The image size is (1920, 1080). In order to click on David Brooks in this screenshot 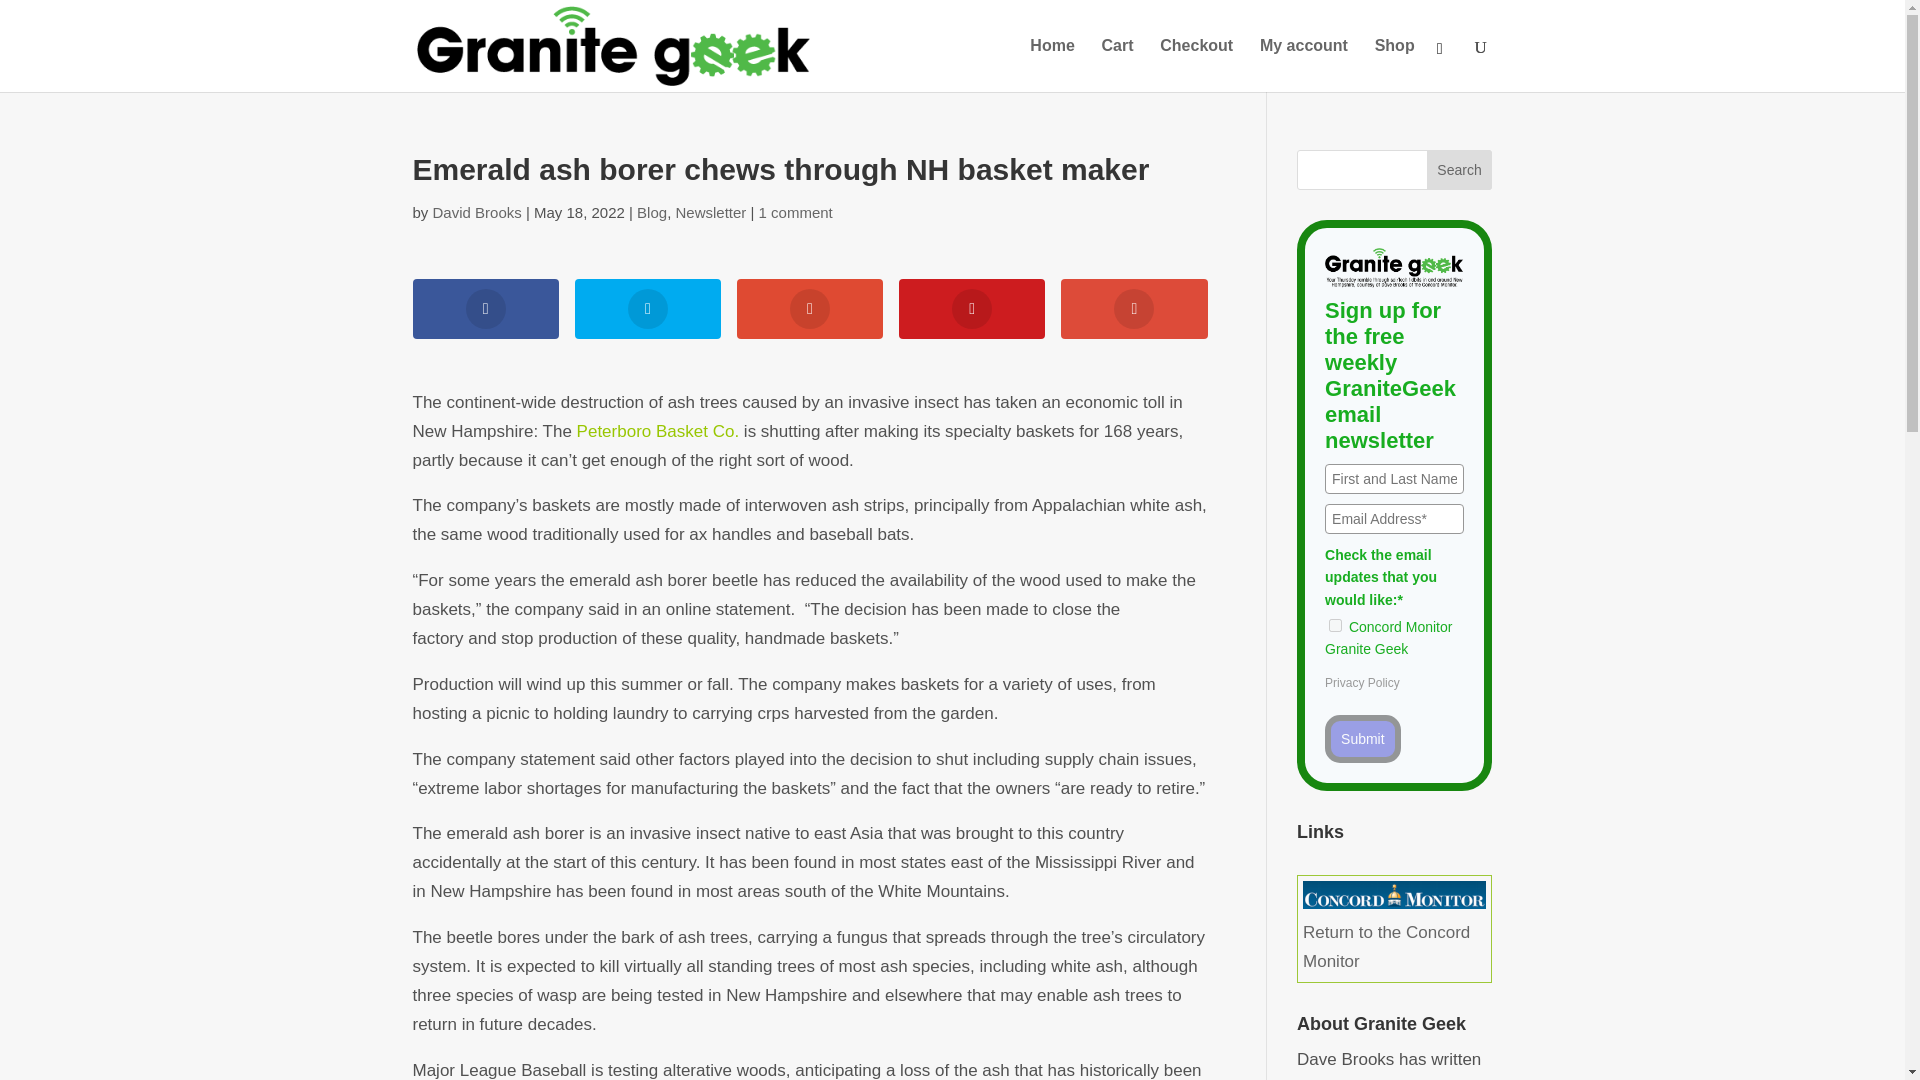, I will do `click(478, 212)`.